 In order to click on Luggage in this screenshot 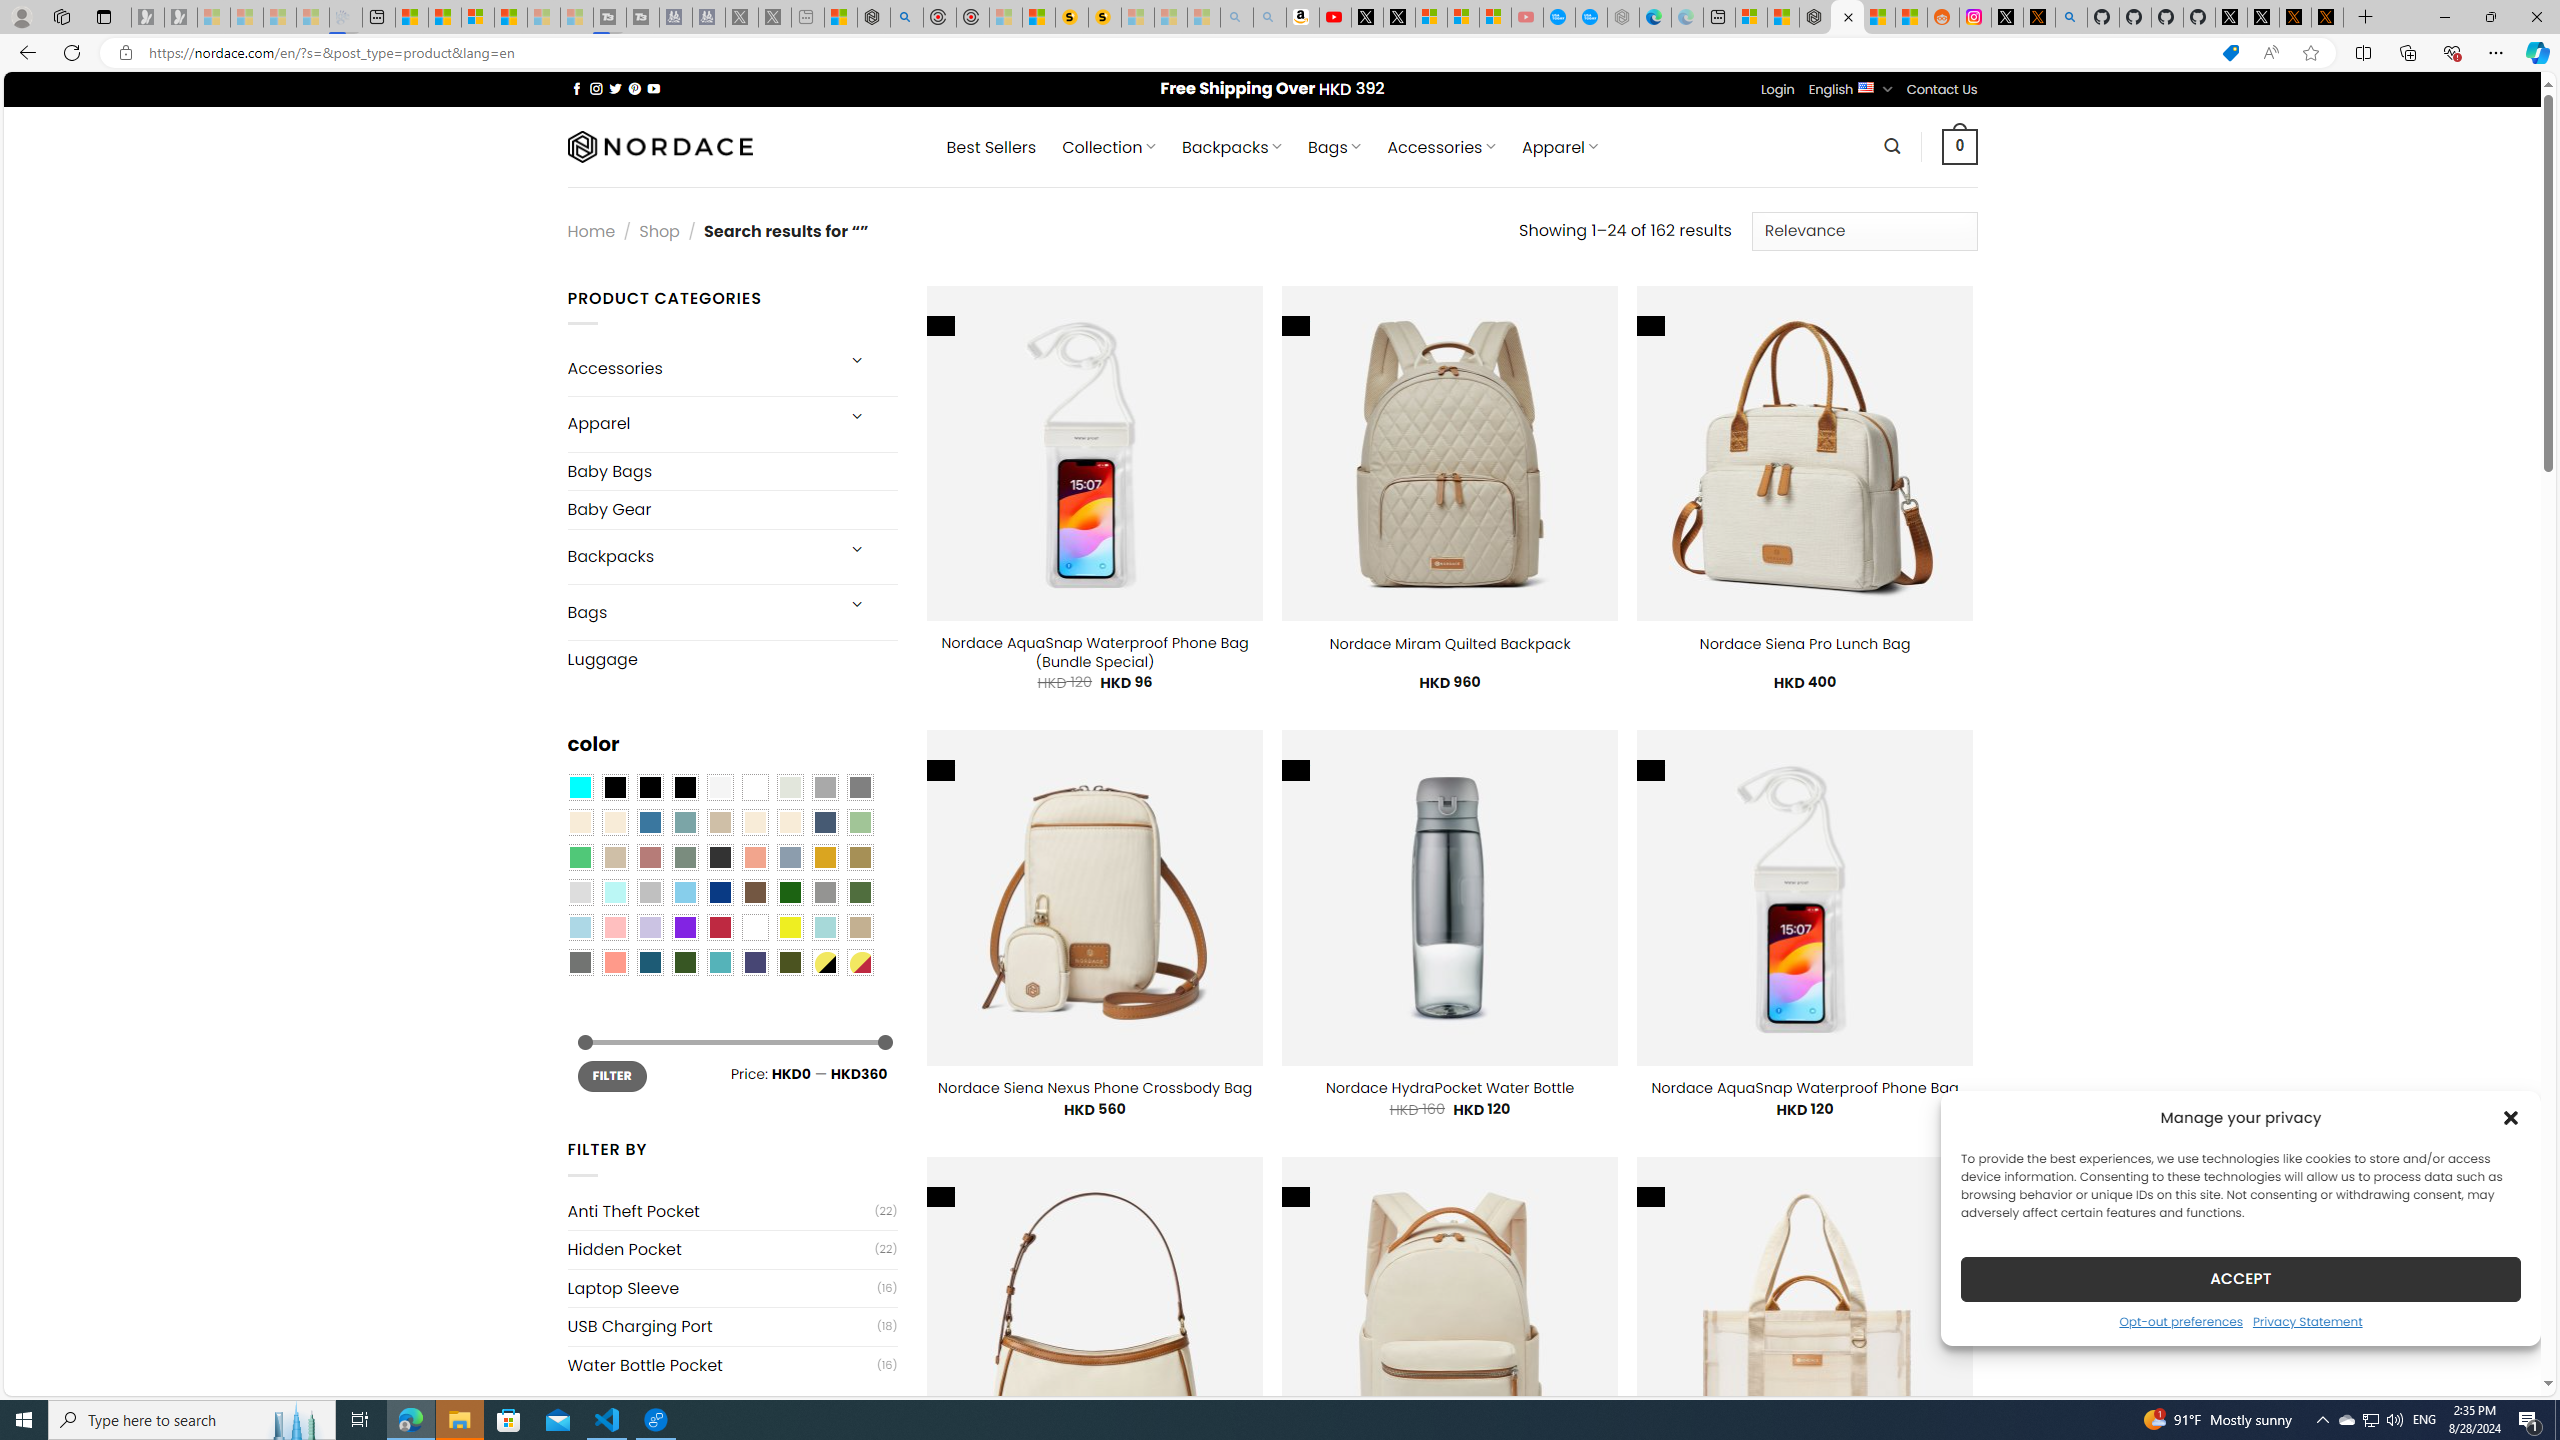, I will do `click(732, 660)`.